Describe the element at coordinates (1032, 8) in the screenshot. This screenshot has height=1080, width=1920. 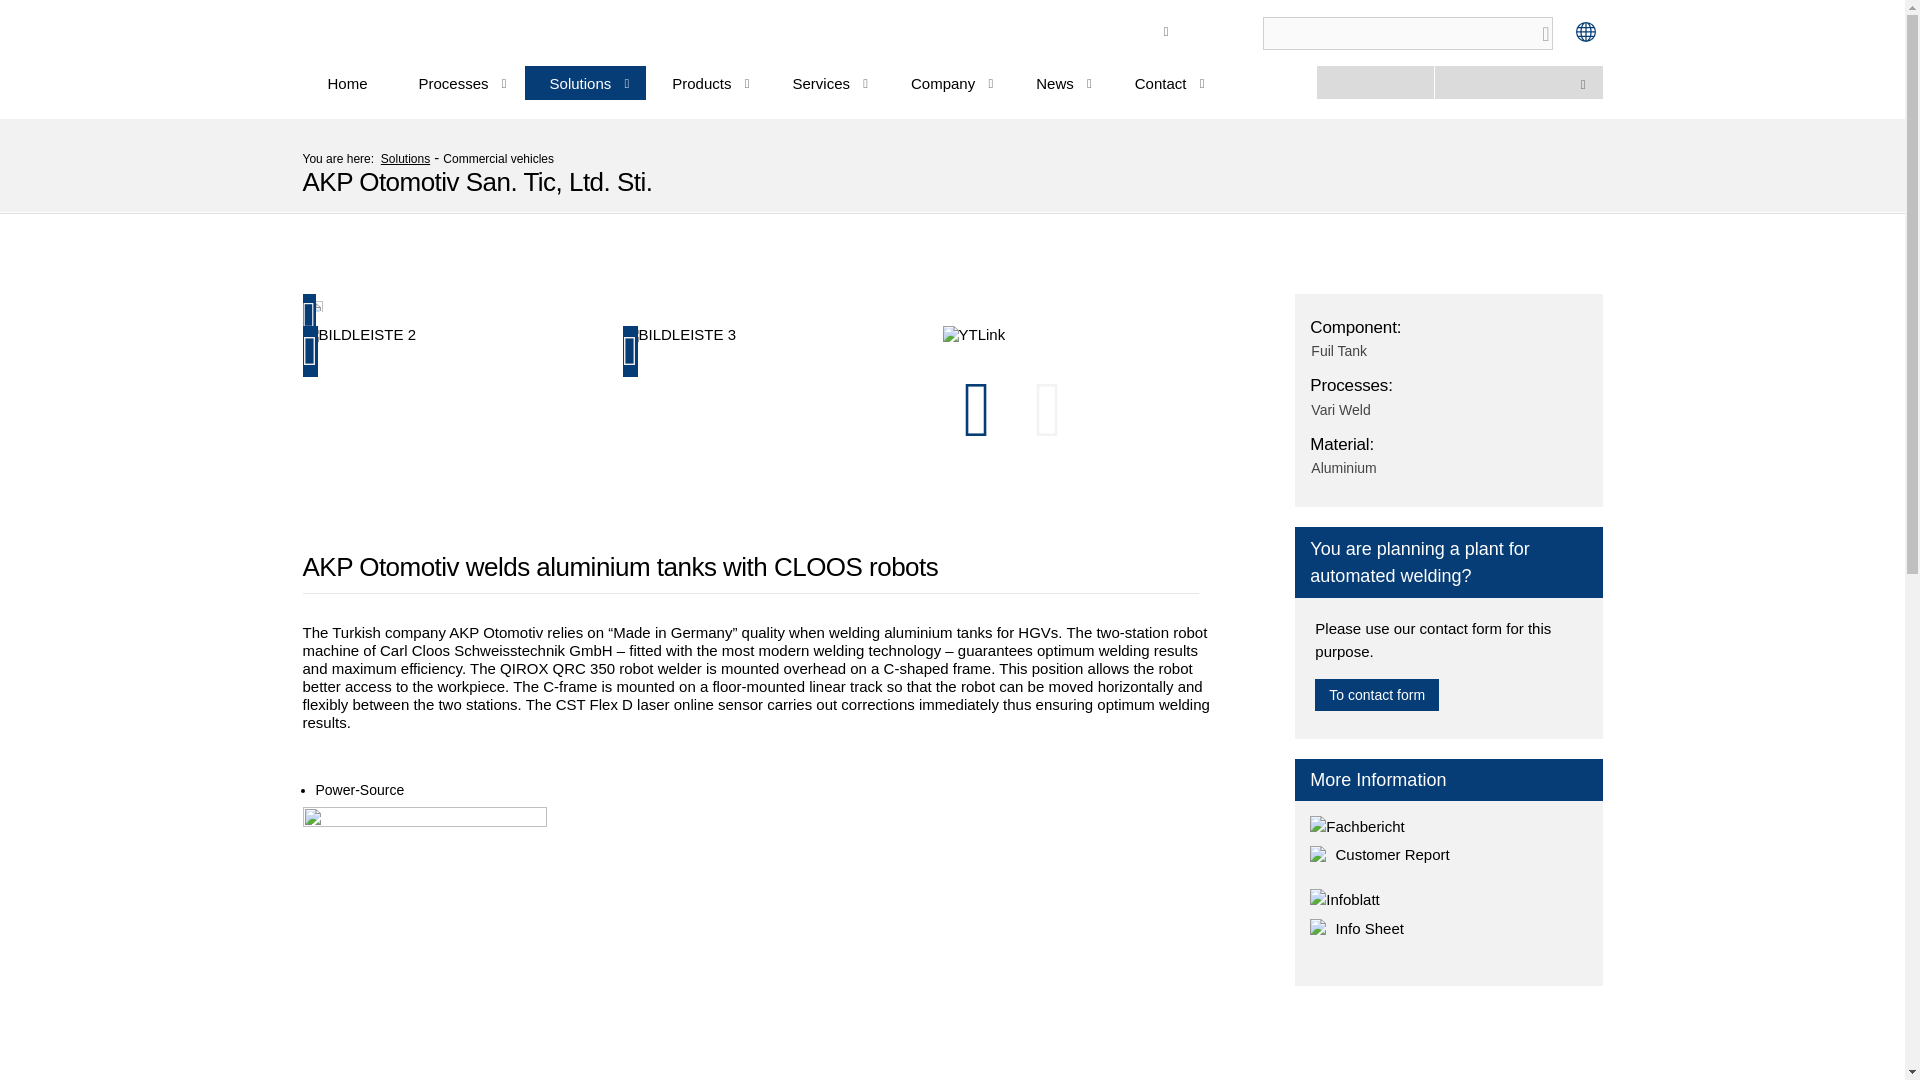
I see `German` at that location.